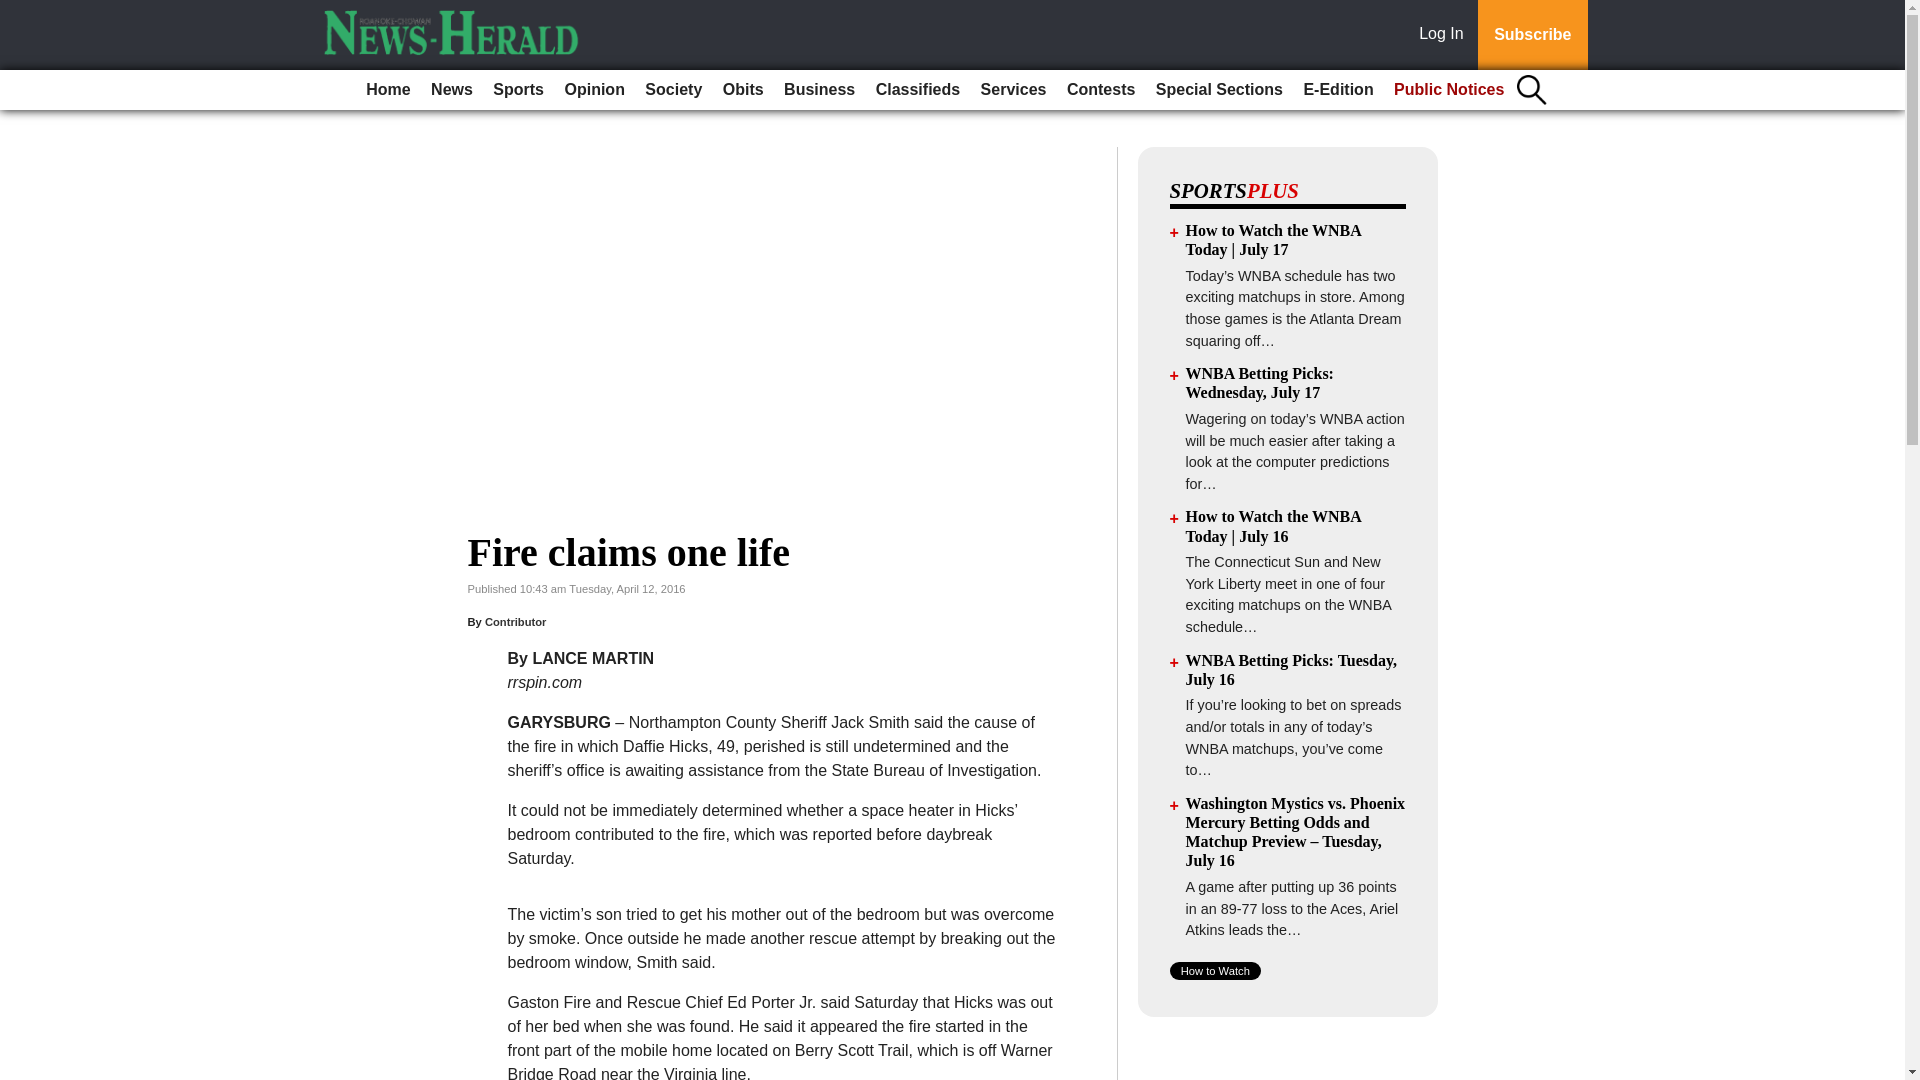 Image resolution: width=1920 pixels, height=1080 pixels. What do you see at coordinates (1014, 90) in the screenshot?
I see `Services` at bounding box center [1014, 90].